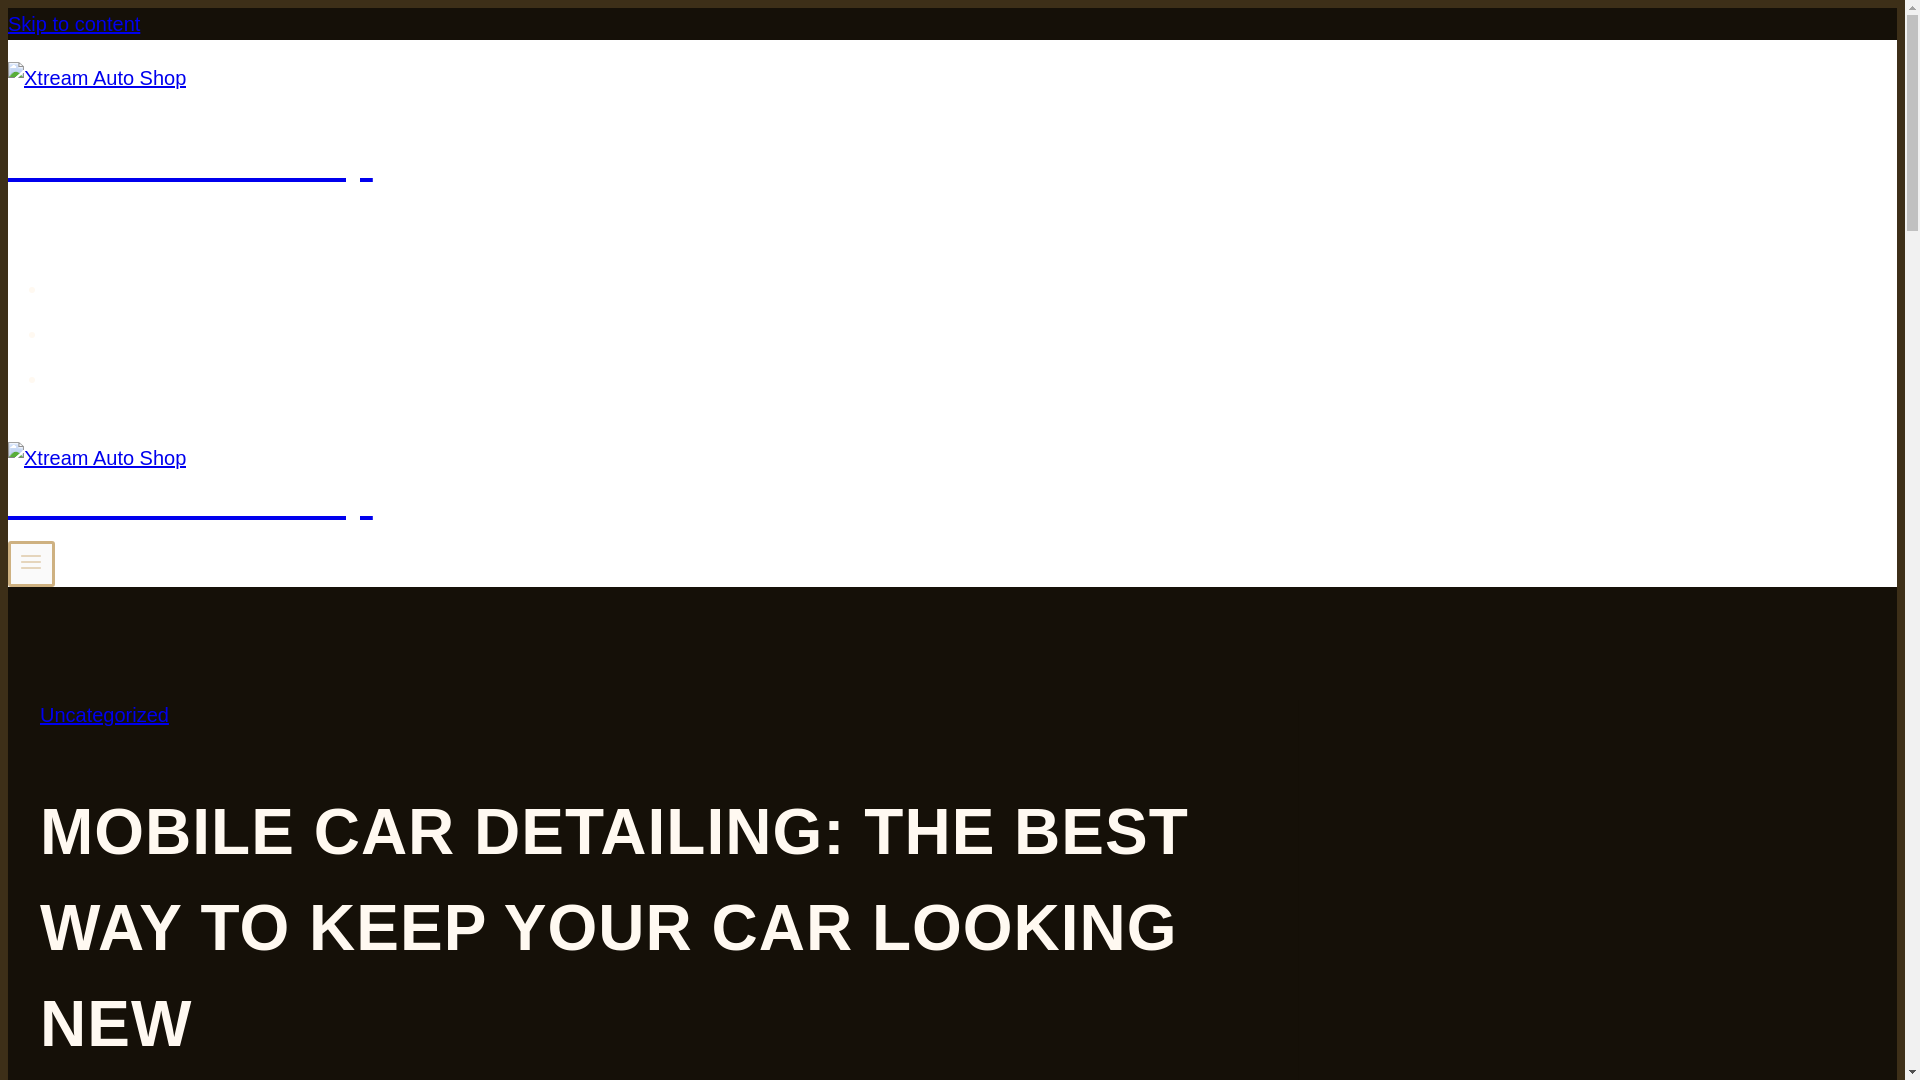  I want to click on Uncategorized, so click(104, 714).